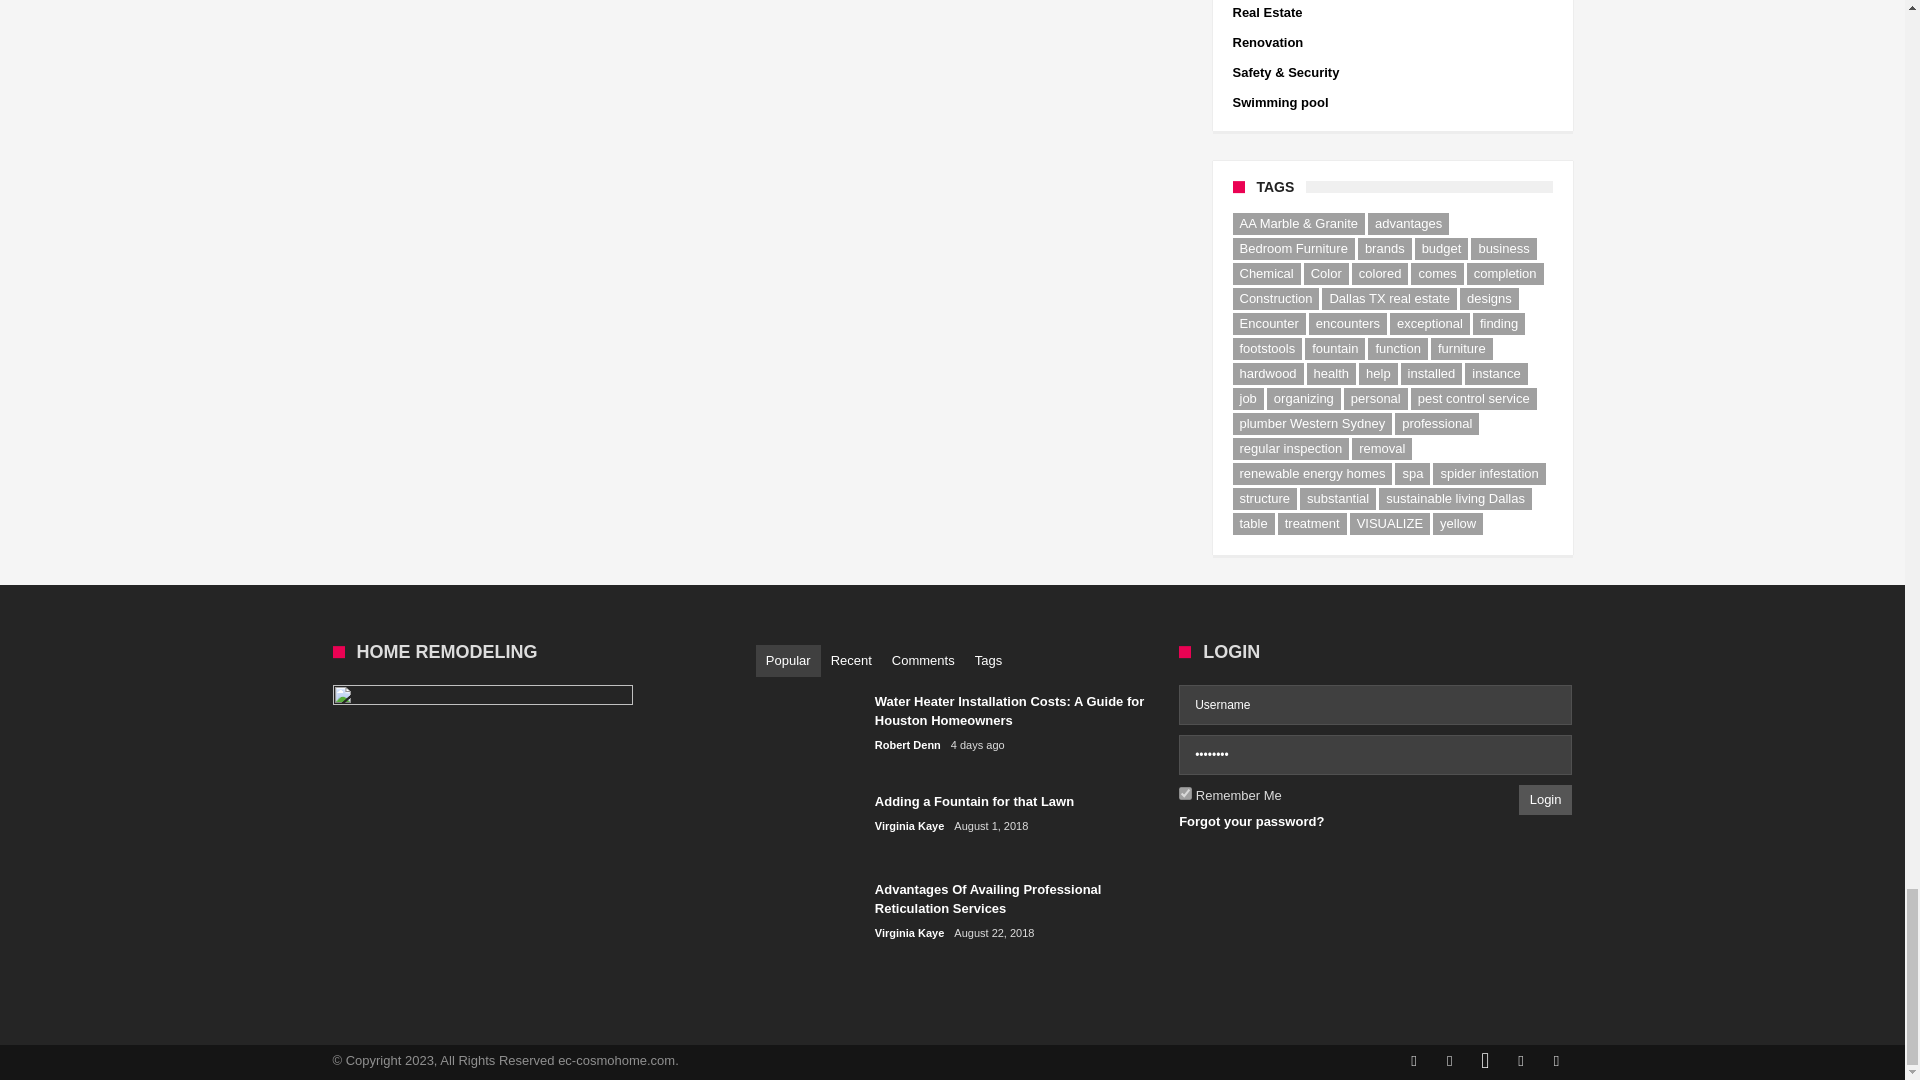 The width and height of the screenshot is (1920, 1080). What do you see at coordinates (1185, 794) in the screenshot?
I see `forever` at bounding box center [1185, 794].